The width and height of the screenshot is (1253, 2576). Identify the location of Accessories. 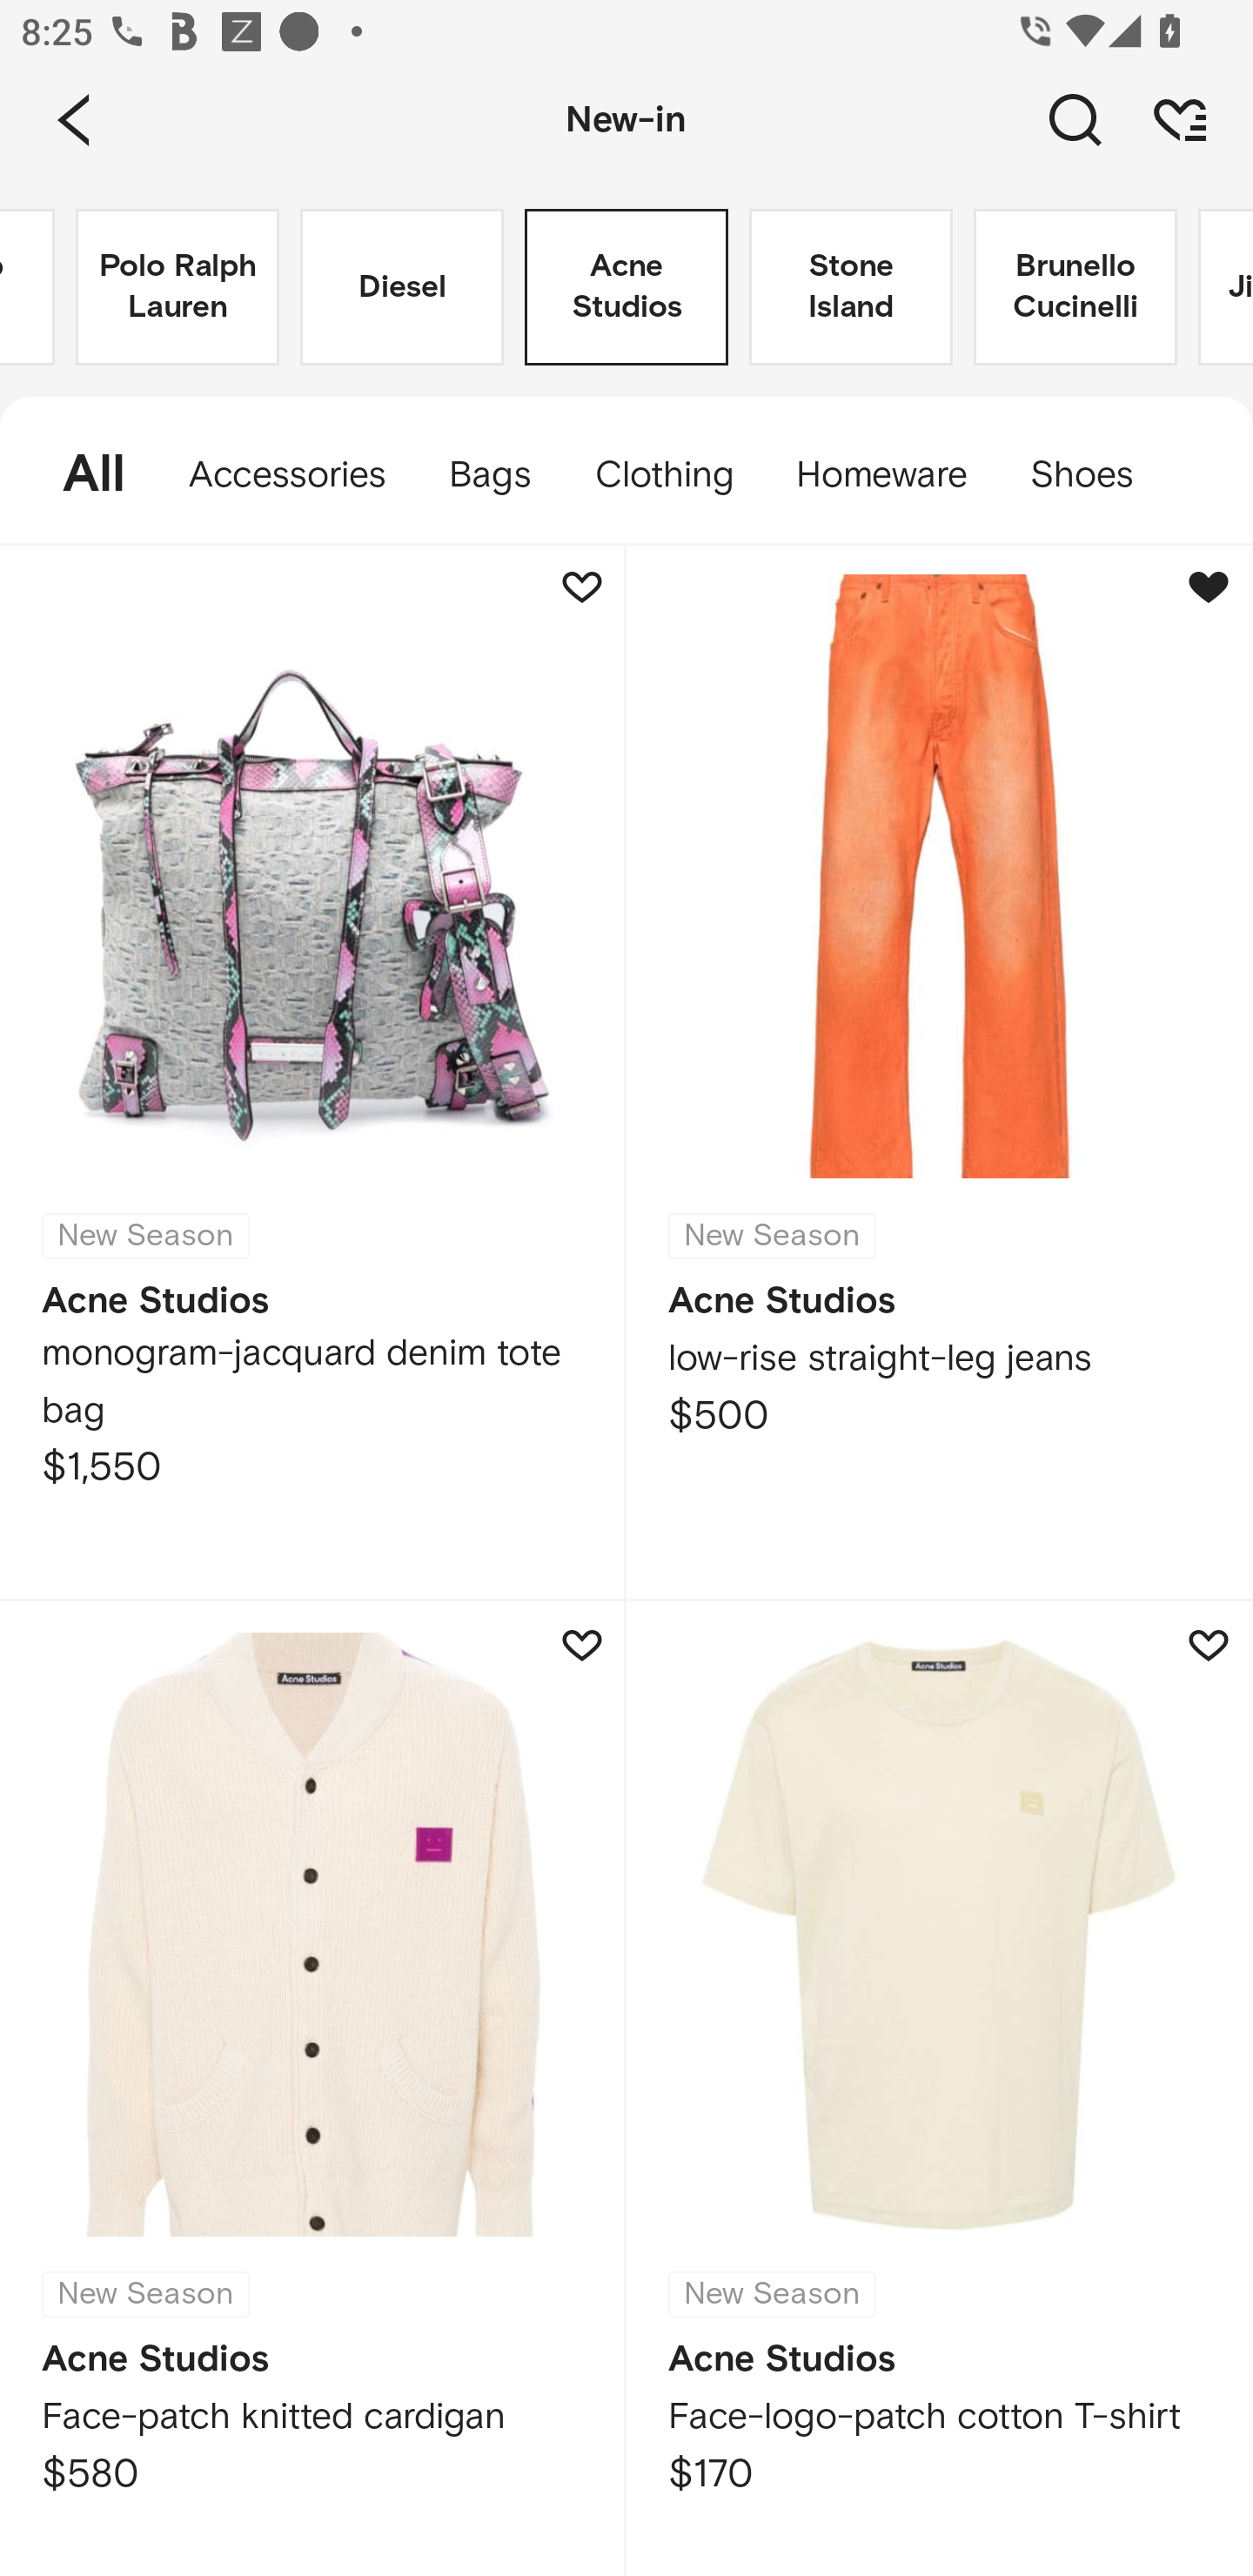
(287, 475).